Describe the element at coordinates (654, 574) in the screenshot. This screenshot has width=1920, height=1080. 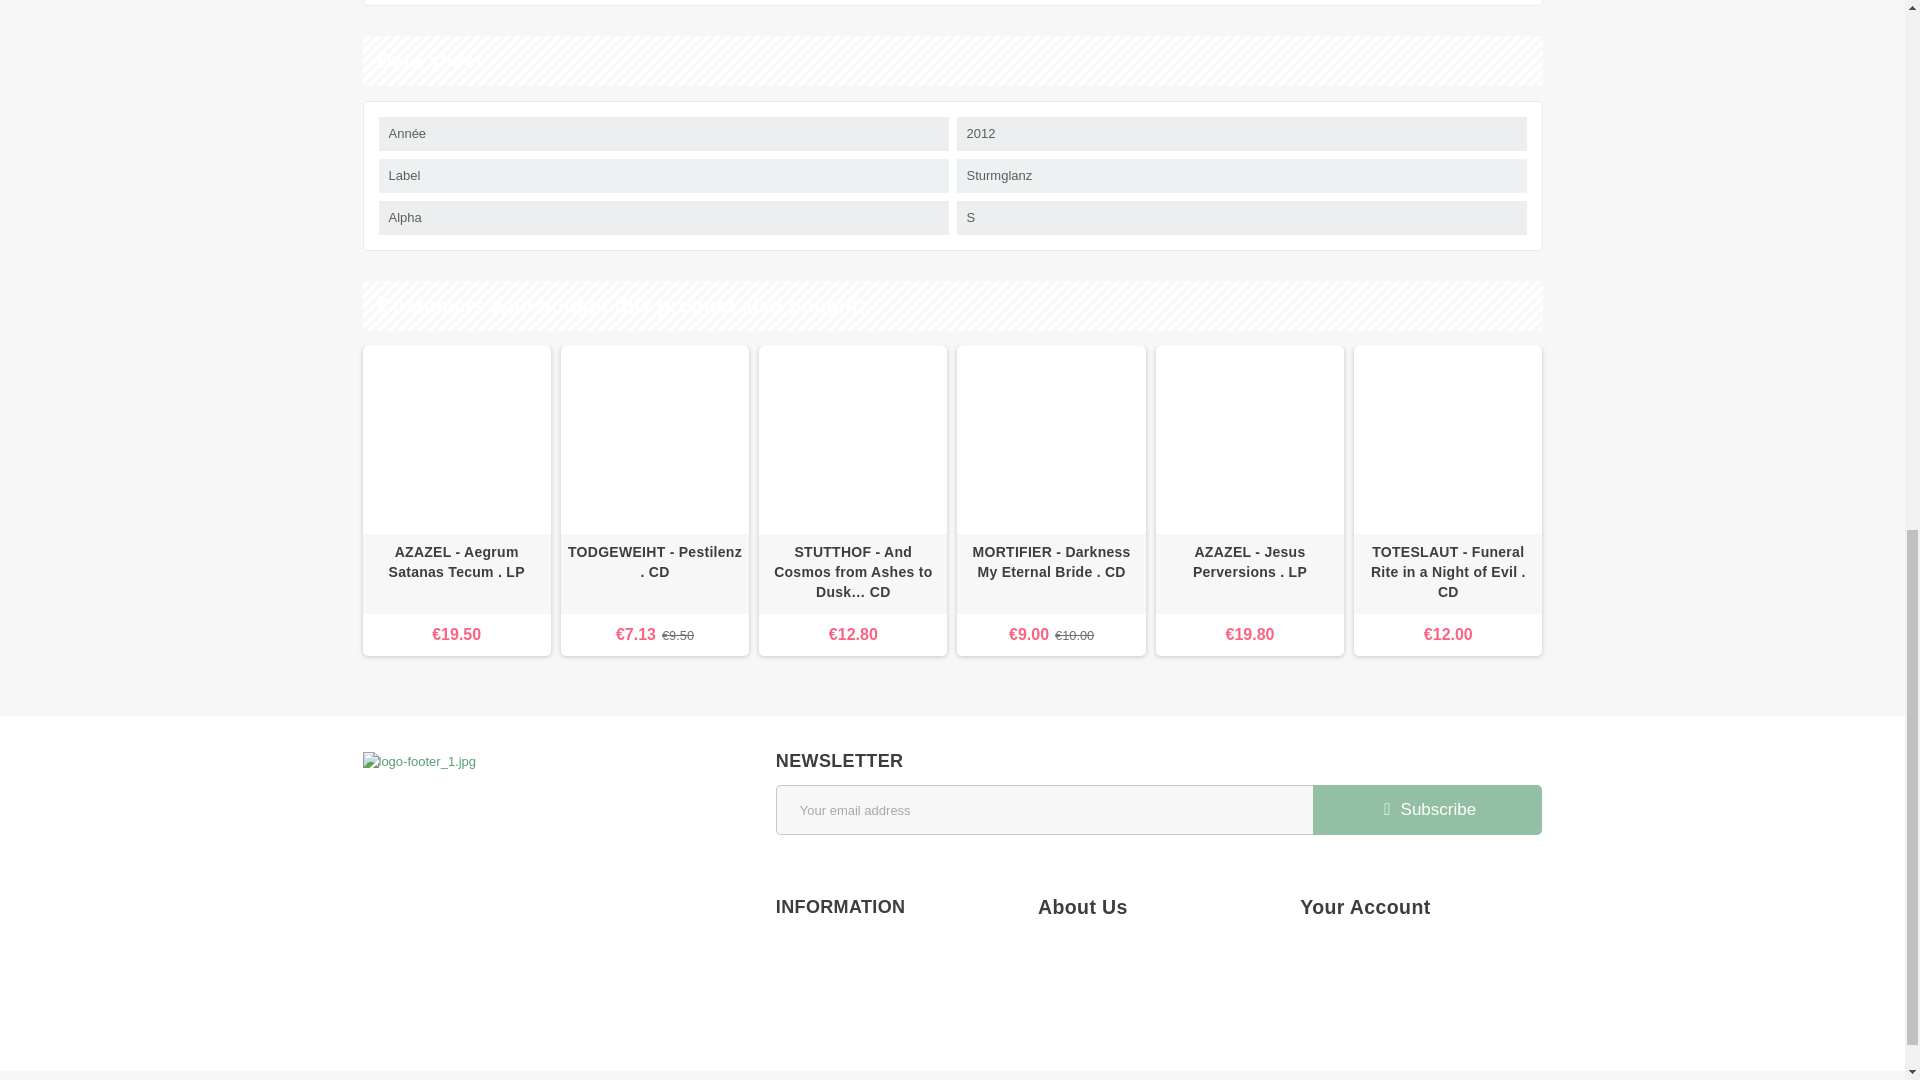
I see `TODGEWEIHT - Pestilenz . CD` at that location.